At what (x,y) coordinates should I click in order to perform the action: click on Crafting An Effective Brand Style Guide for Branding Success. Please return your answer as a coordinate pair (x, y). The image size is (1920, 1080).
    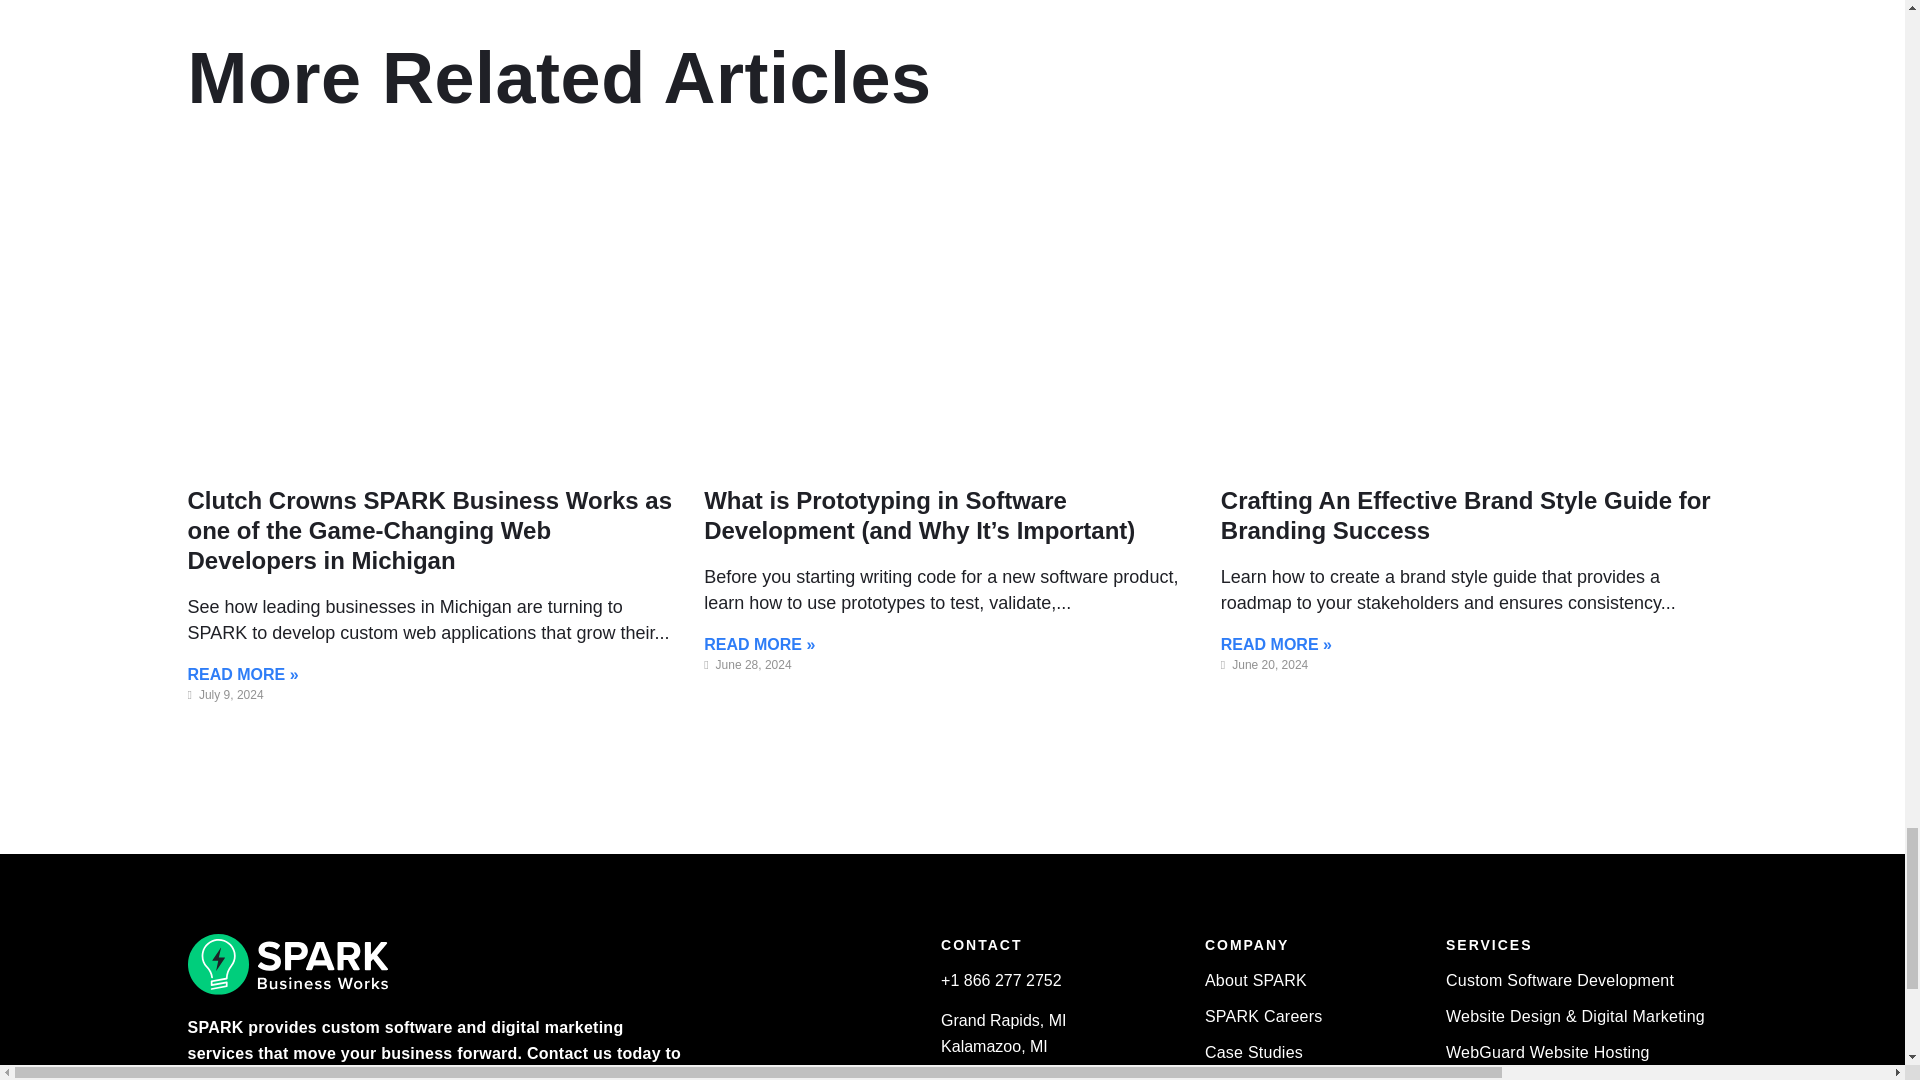
    Looking at the image, I should click on (1466, 516).